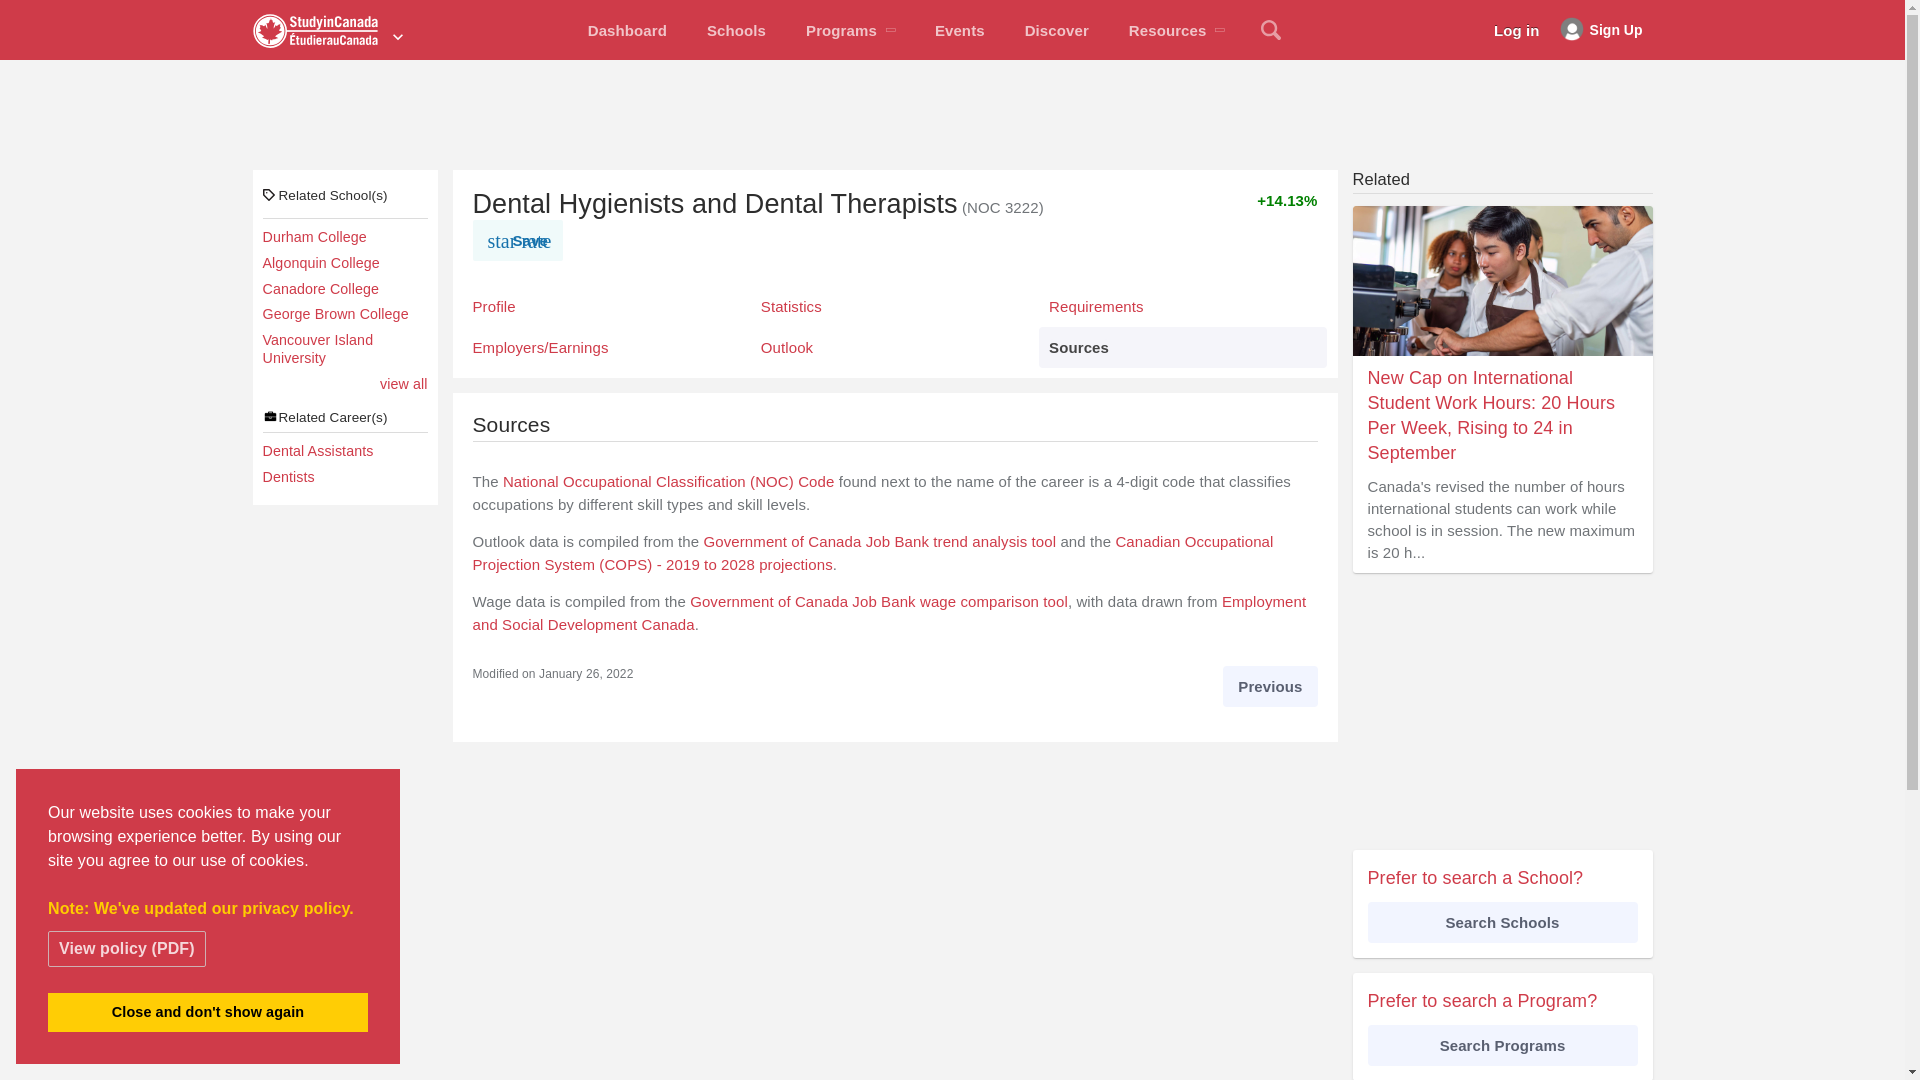 The width and height of the screenshot is (1920, 1080). Describe the element at coordinates (960, 30) in the screenshot. I see `Events` at that location.